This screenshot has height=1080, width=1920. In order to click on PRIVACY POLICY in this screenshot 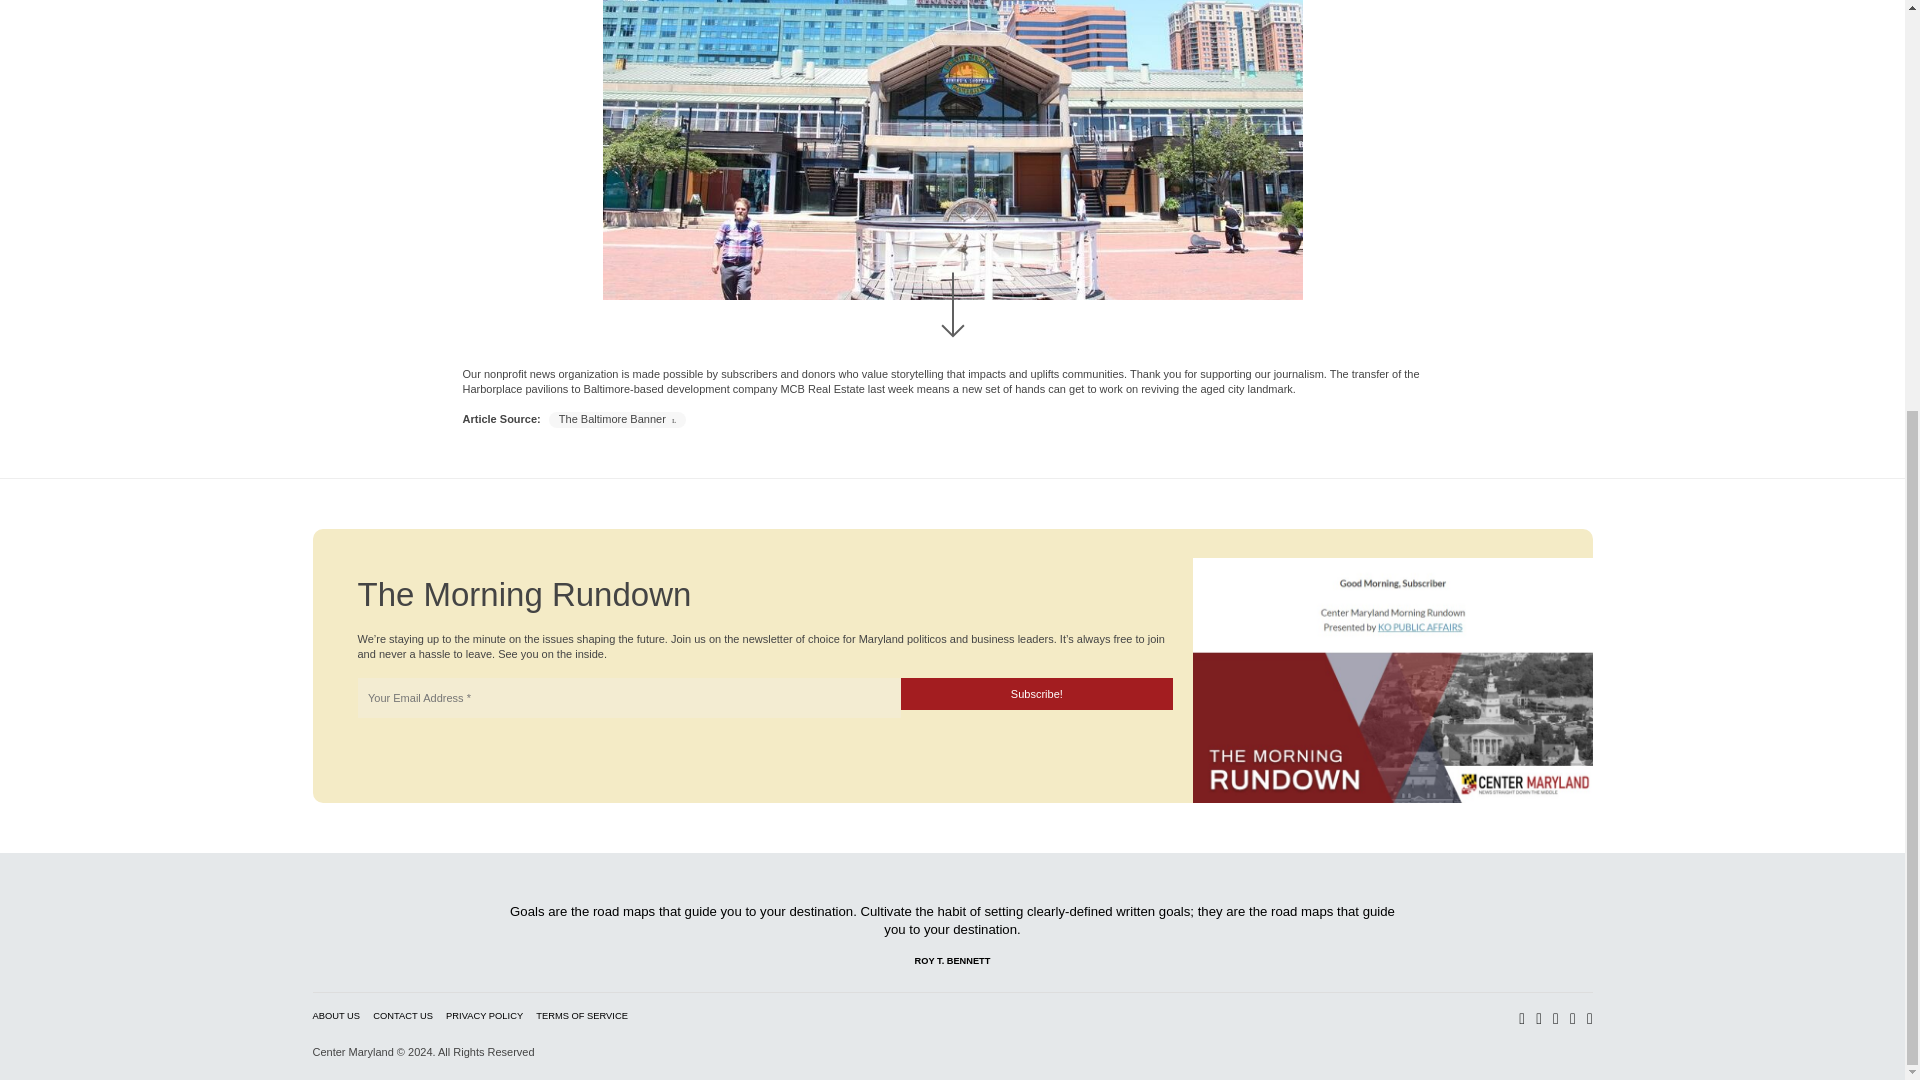, I will do `click(484, 1015)`.